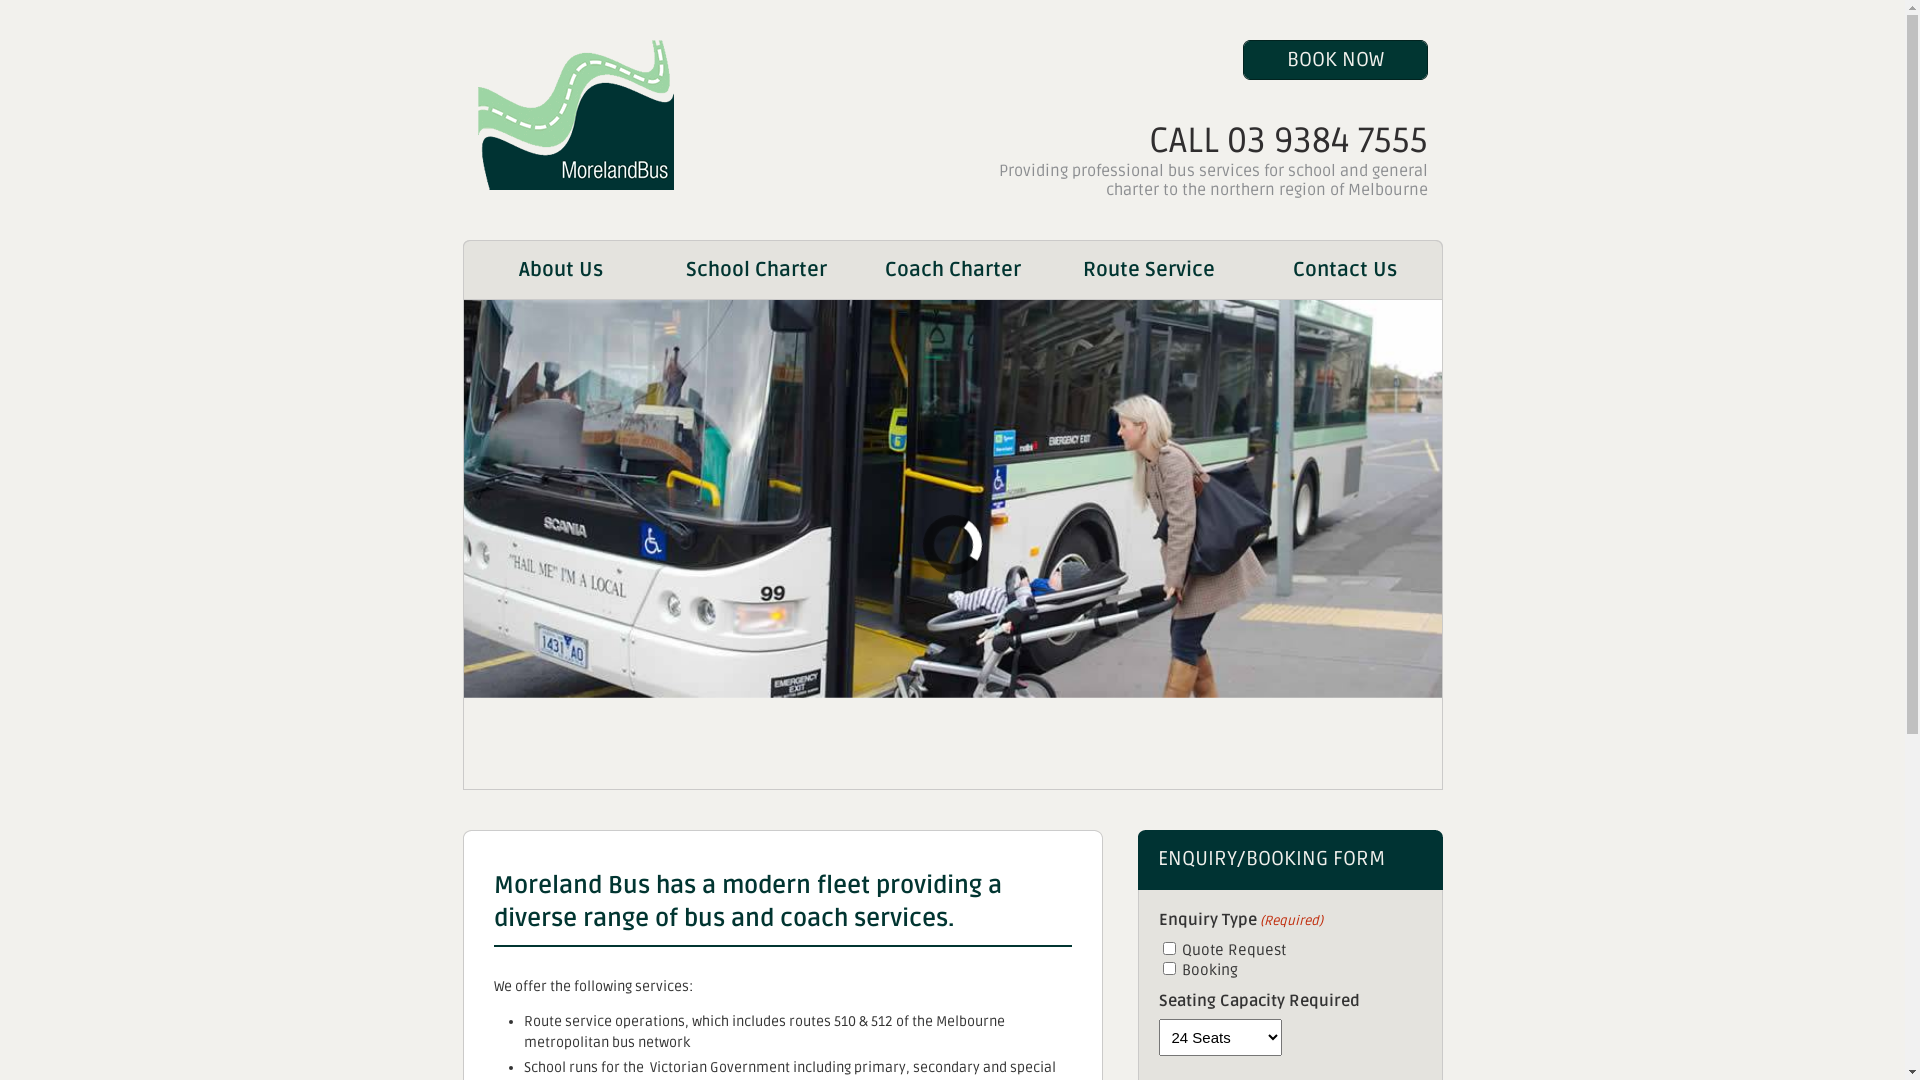 This screenshot has height=1080, width=1920. I want to click on School Charter, so click(756, 270).